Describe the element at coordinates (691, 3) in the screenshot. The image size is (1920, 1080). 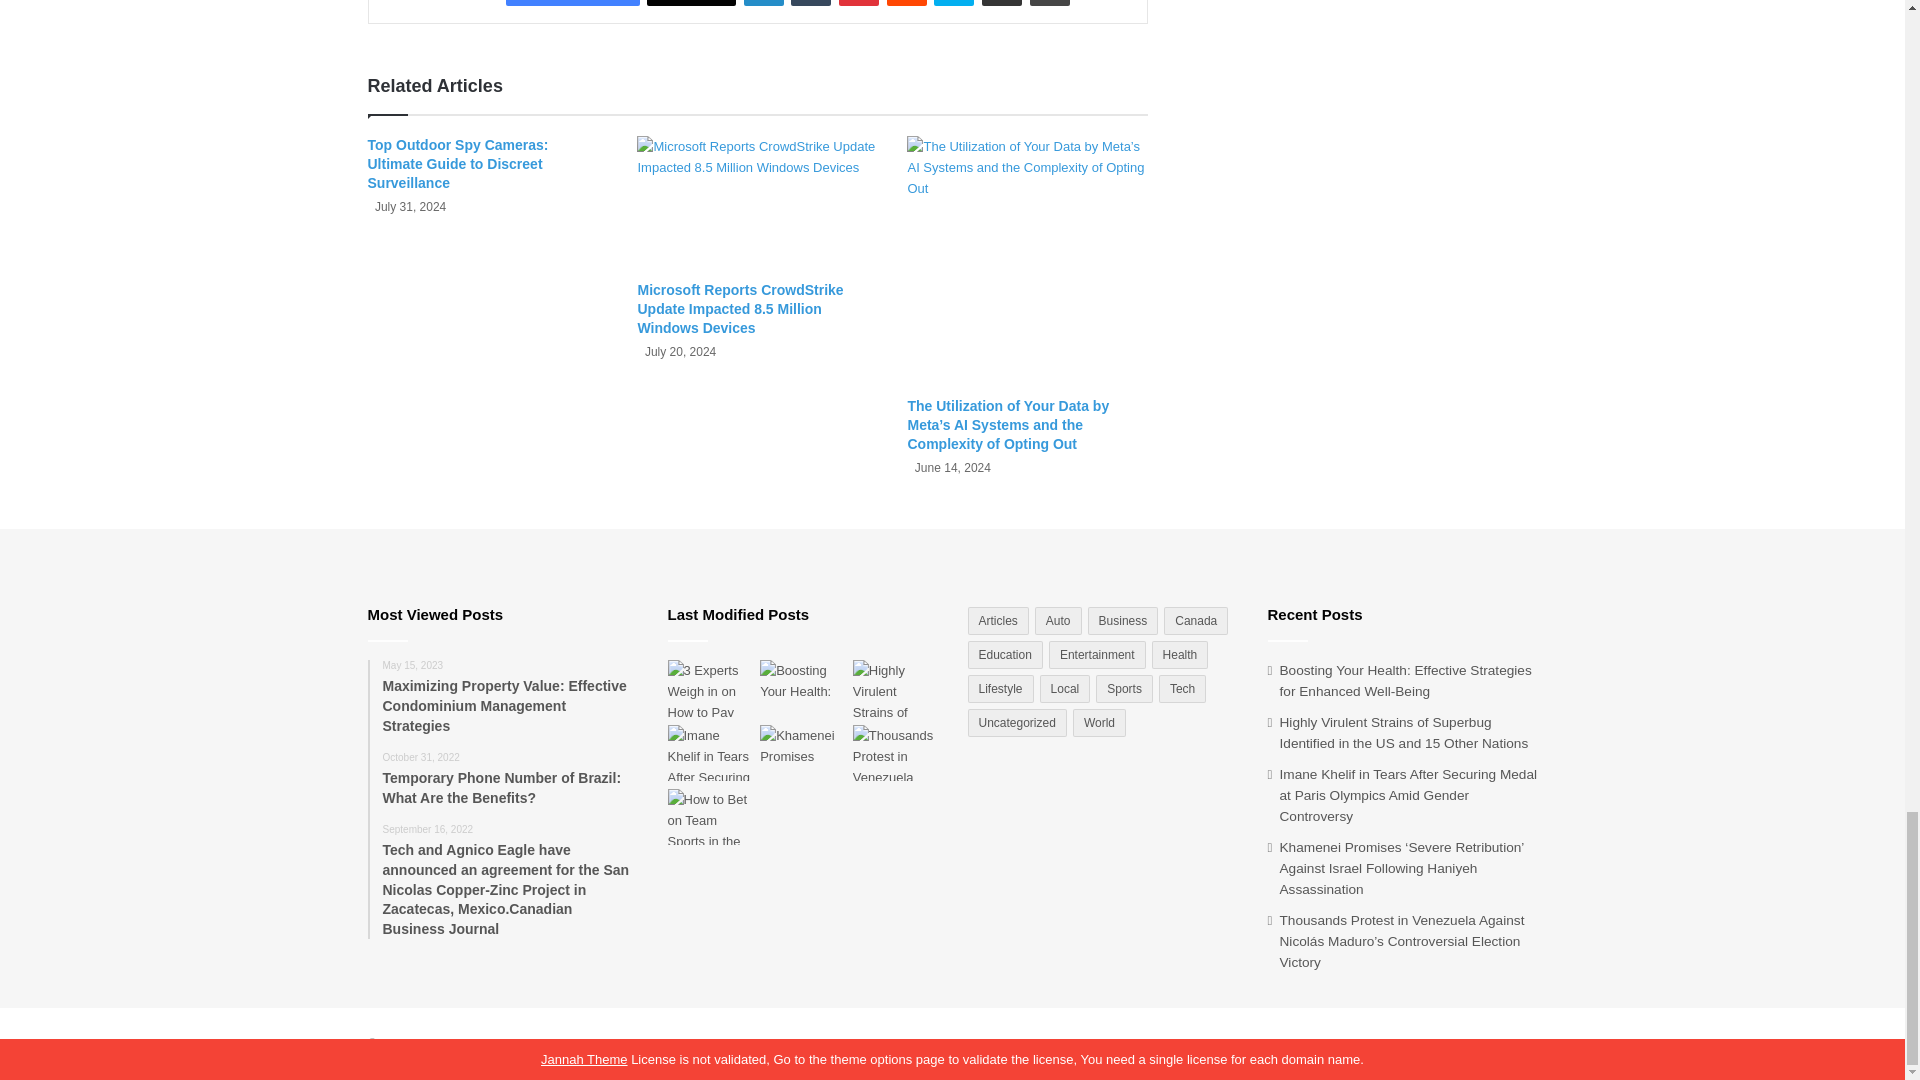
I see `X` at that location.